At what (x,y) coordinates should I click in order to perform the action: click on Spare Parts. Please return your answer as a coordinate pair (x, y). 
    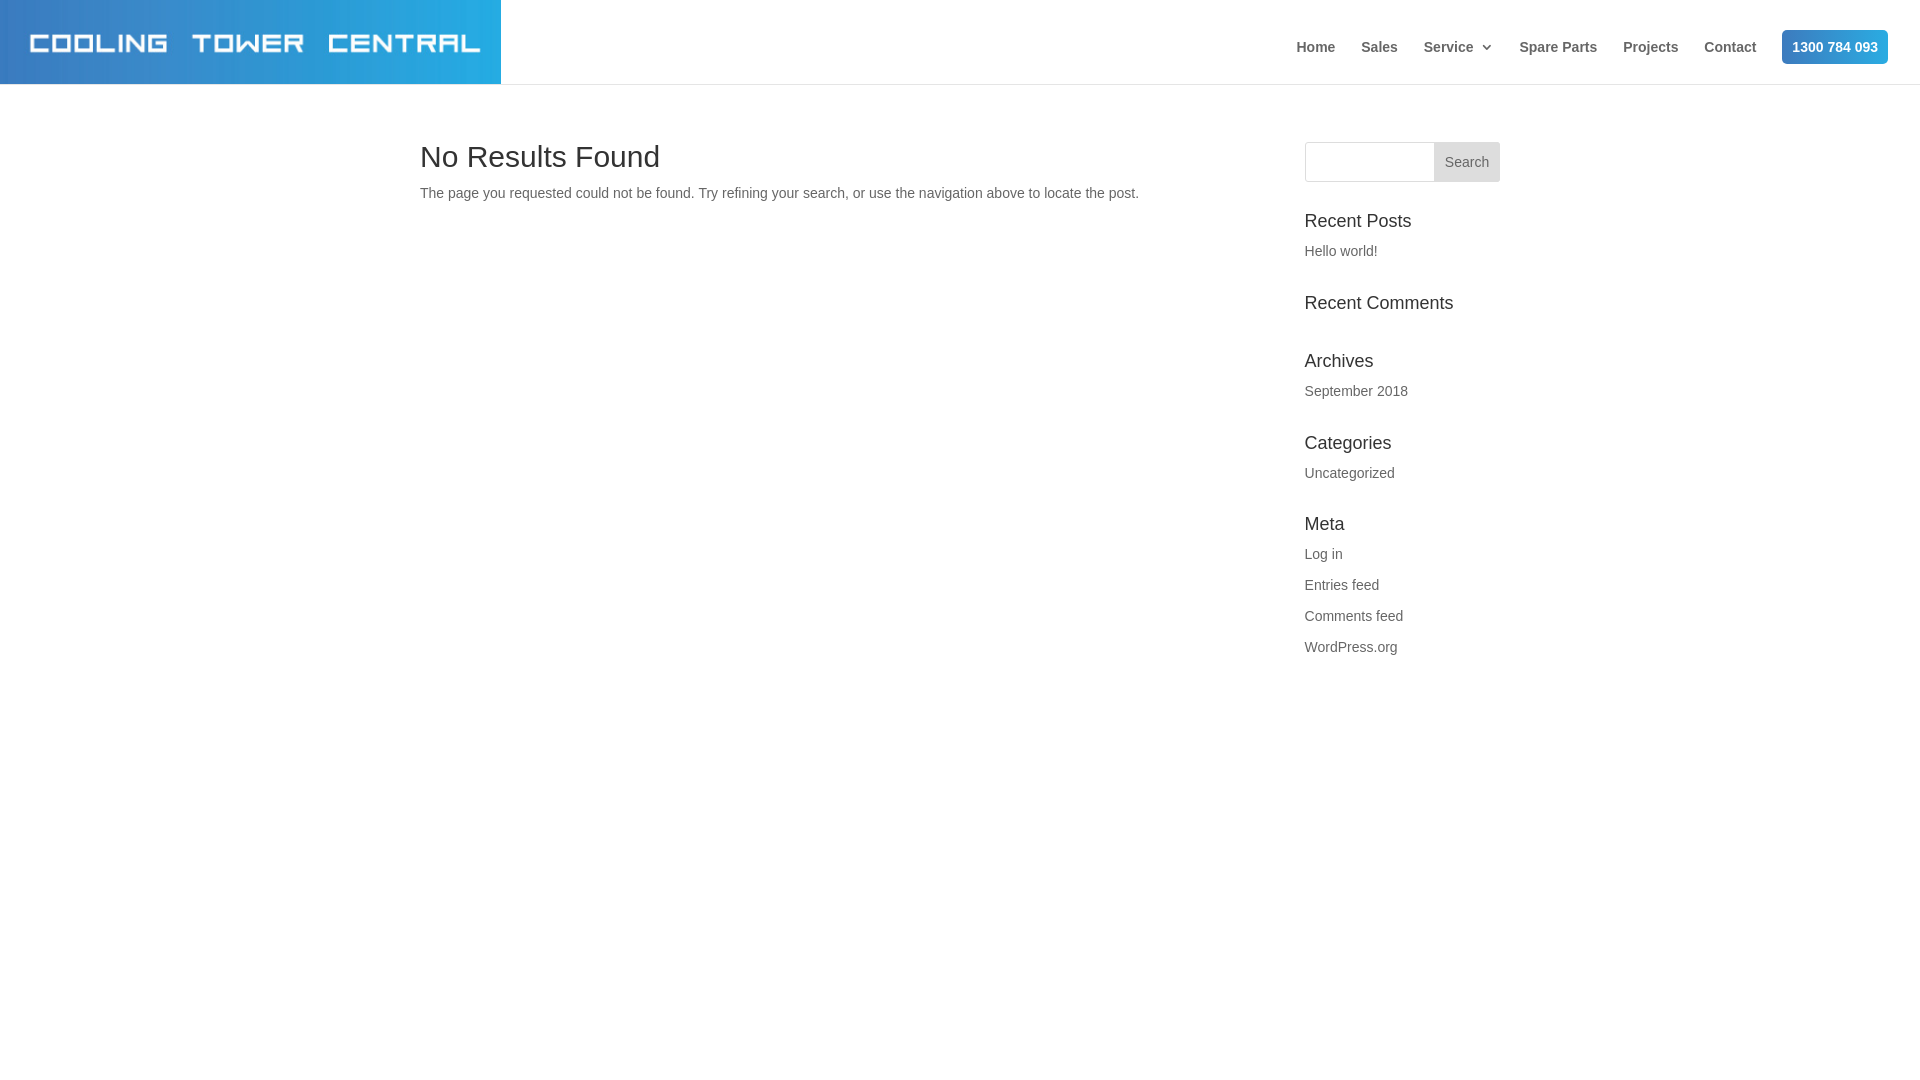
    Looking at the image, I should click on (1558, 62).